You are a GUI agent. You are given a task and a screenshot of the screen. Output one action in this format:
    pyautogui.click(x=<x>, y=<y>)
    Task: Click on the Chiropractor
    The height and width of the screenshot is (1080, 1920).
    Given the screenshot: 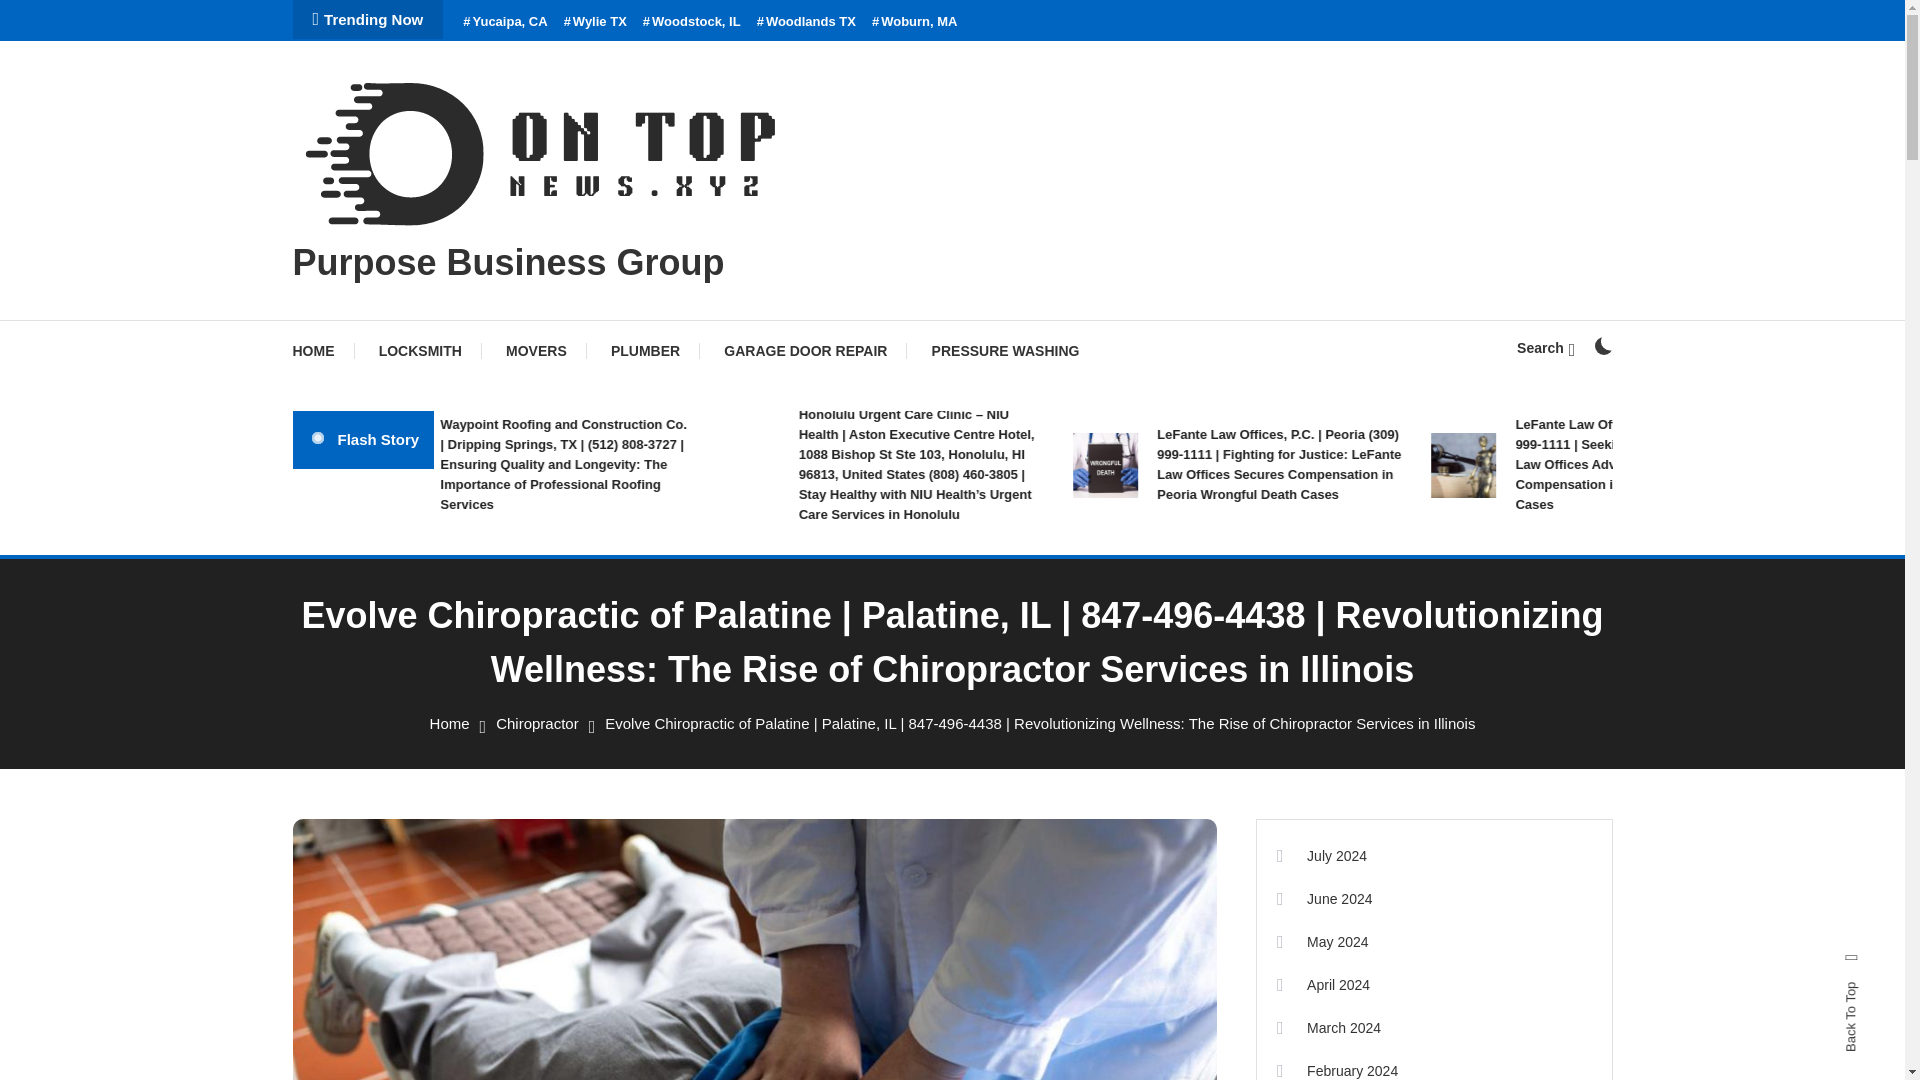 What is the action you would take?
    pyautogui.click(x=537, y=723)
    